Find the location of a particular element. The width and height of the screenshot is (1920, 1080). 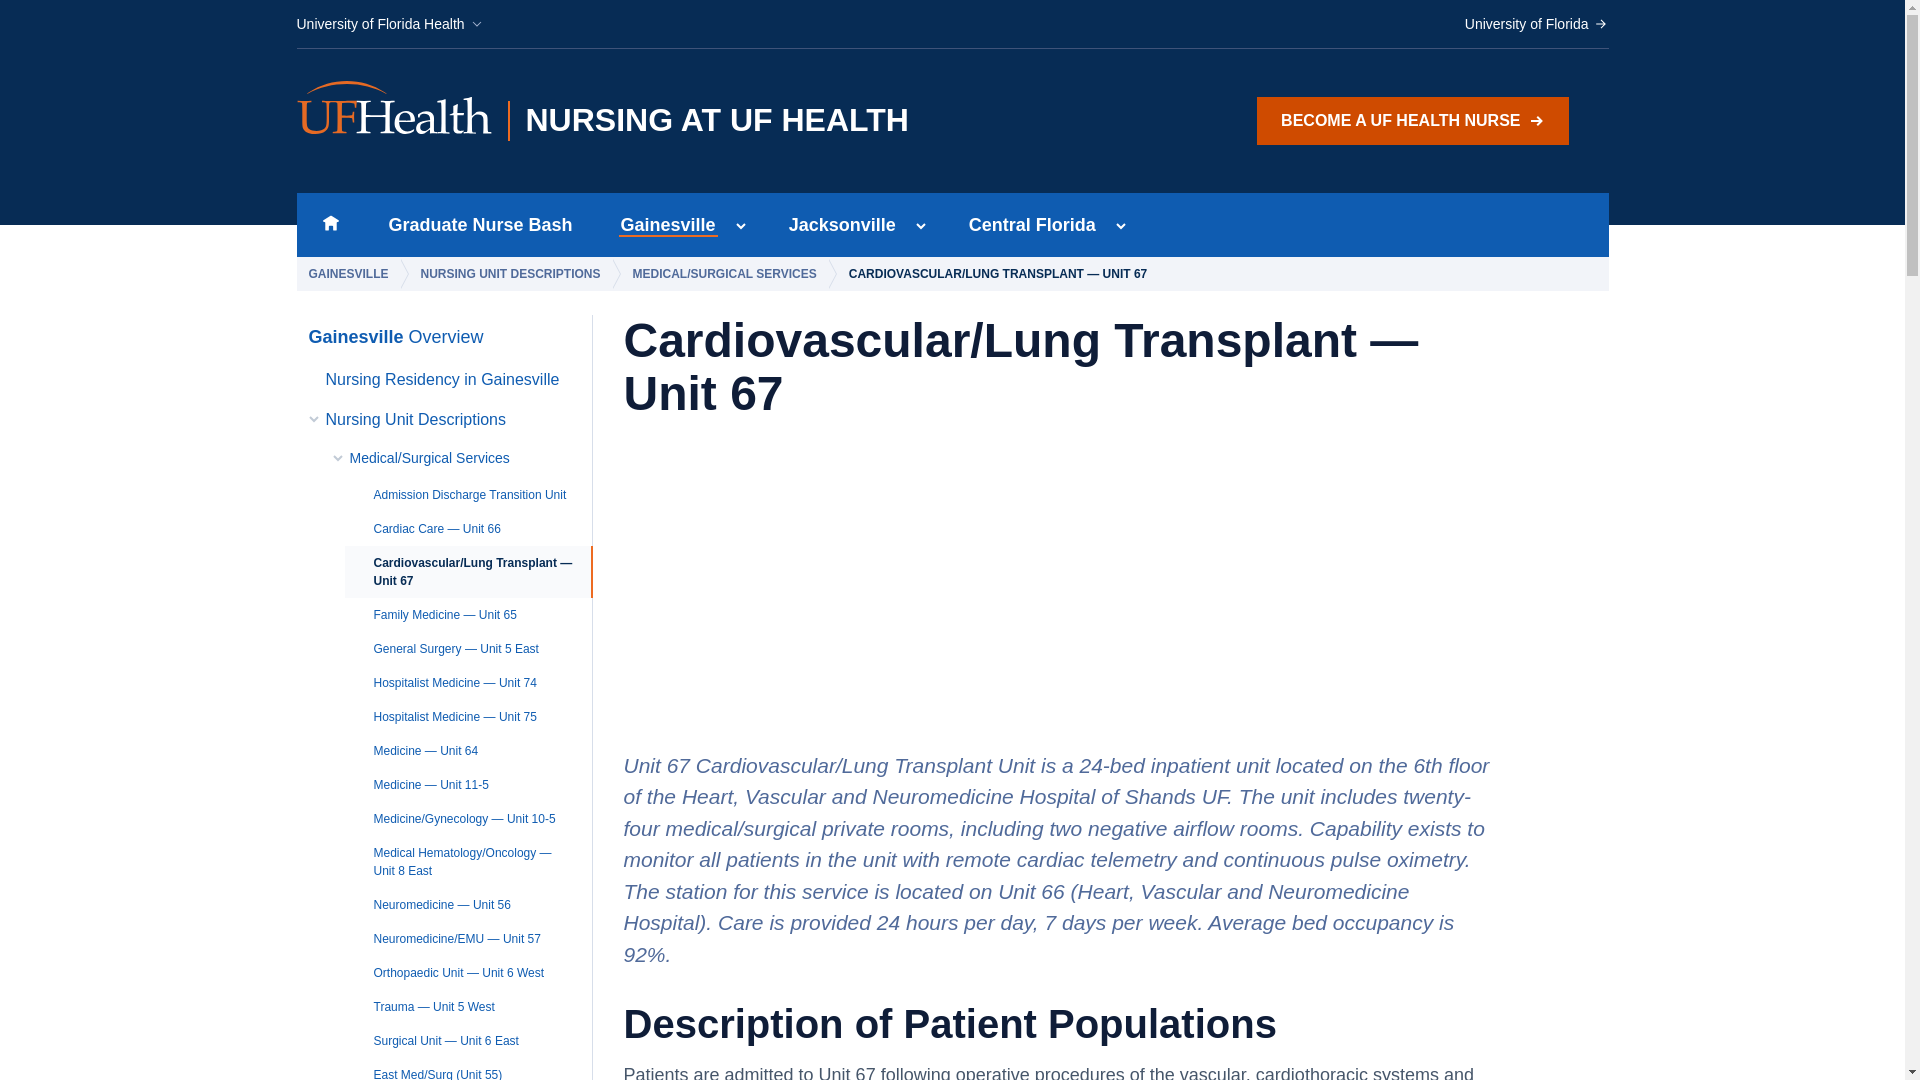

University of Florida Health is located at coordinates (389, 24).